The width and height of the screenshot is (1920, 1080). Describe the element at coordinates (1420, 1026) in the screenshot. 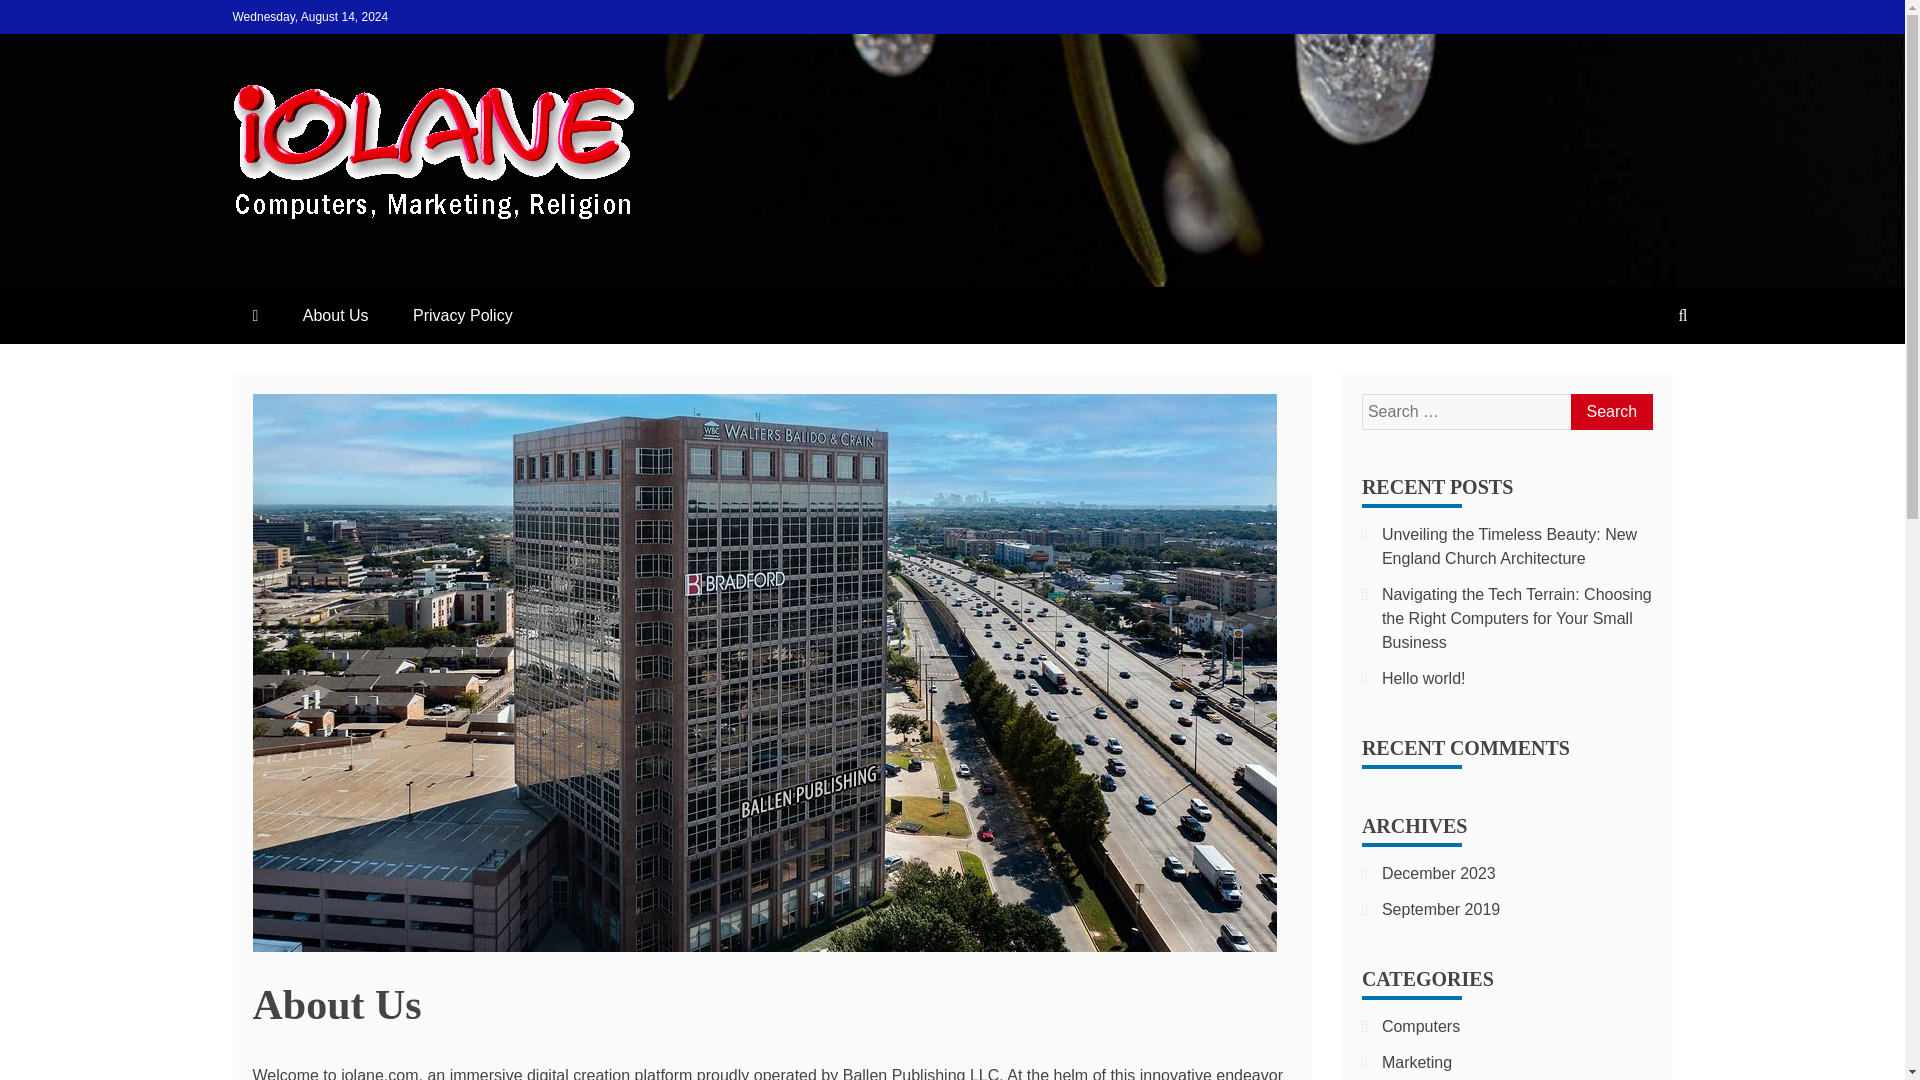

I see `Computers` at that location.